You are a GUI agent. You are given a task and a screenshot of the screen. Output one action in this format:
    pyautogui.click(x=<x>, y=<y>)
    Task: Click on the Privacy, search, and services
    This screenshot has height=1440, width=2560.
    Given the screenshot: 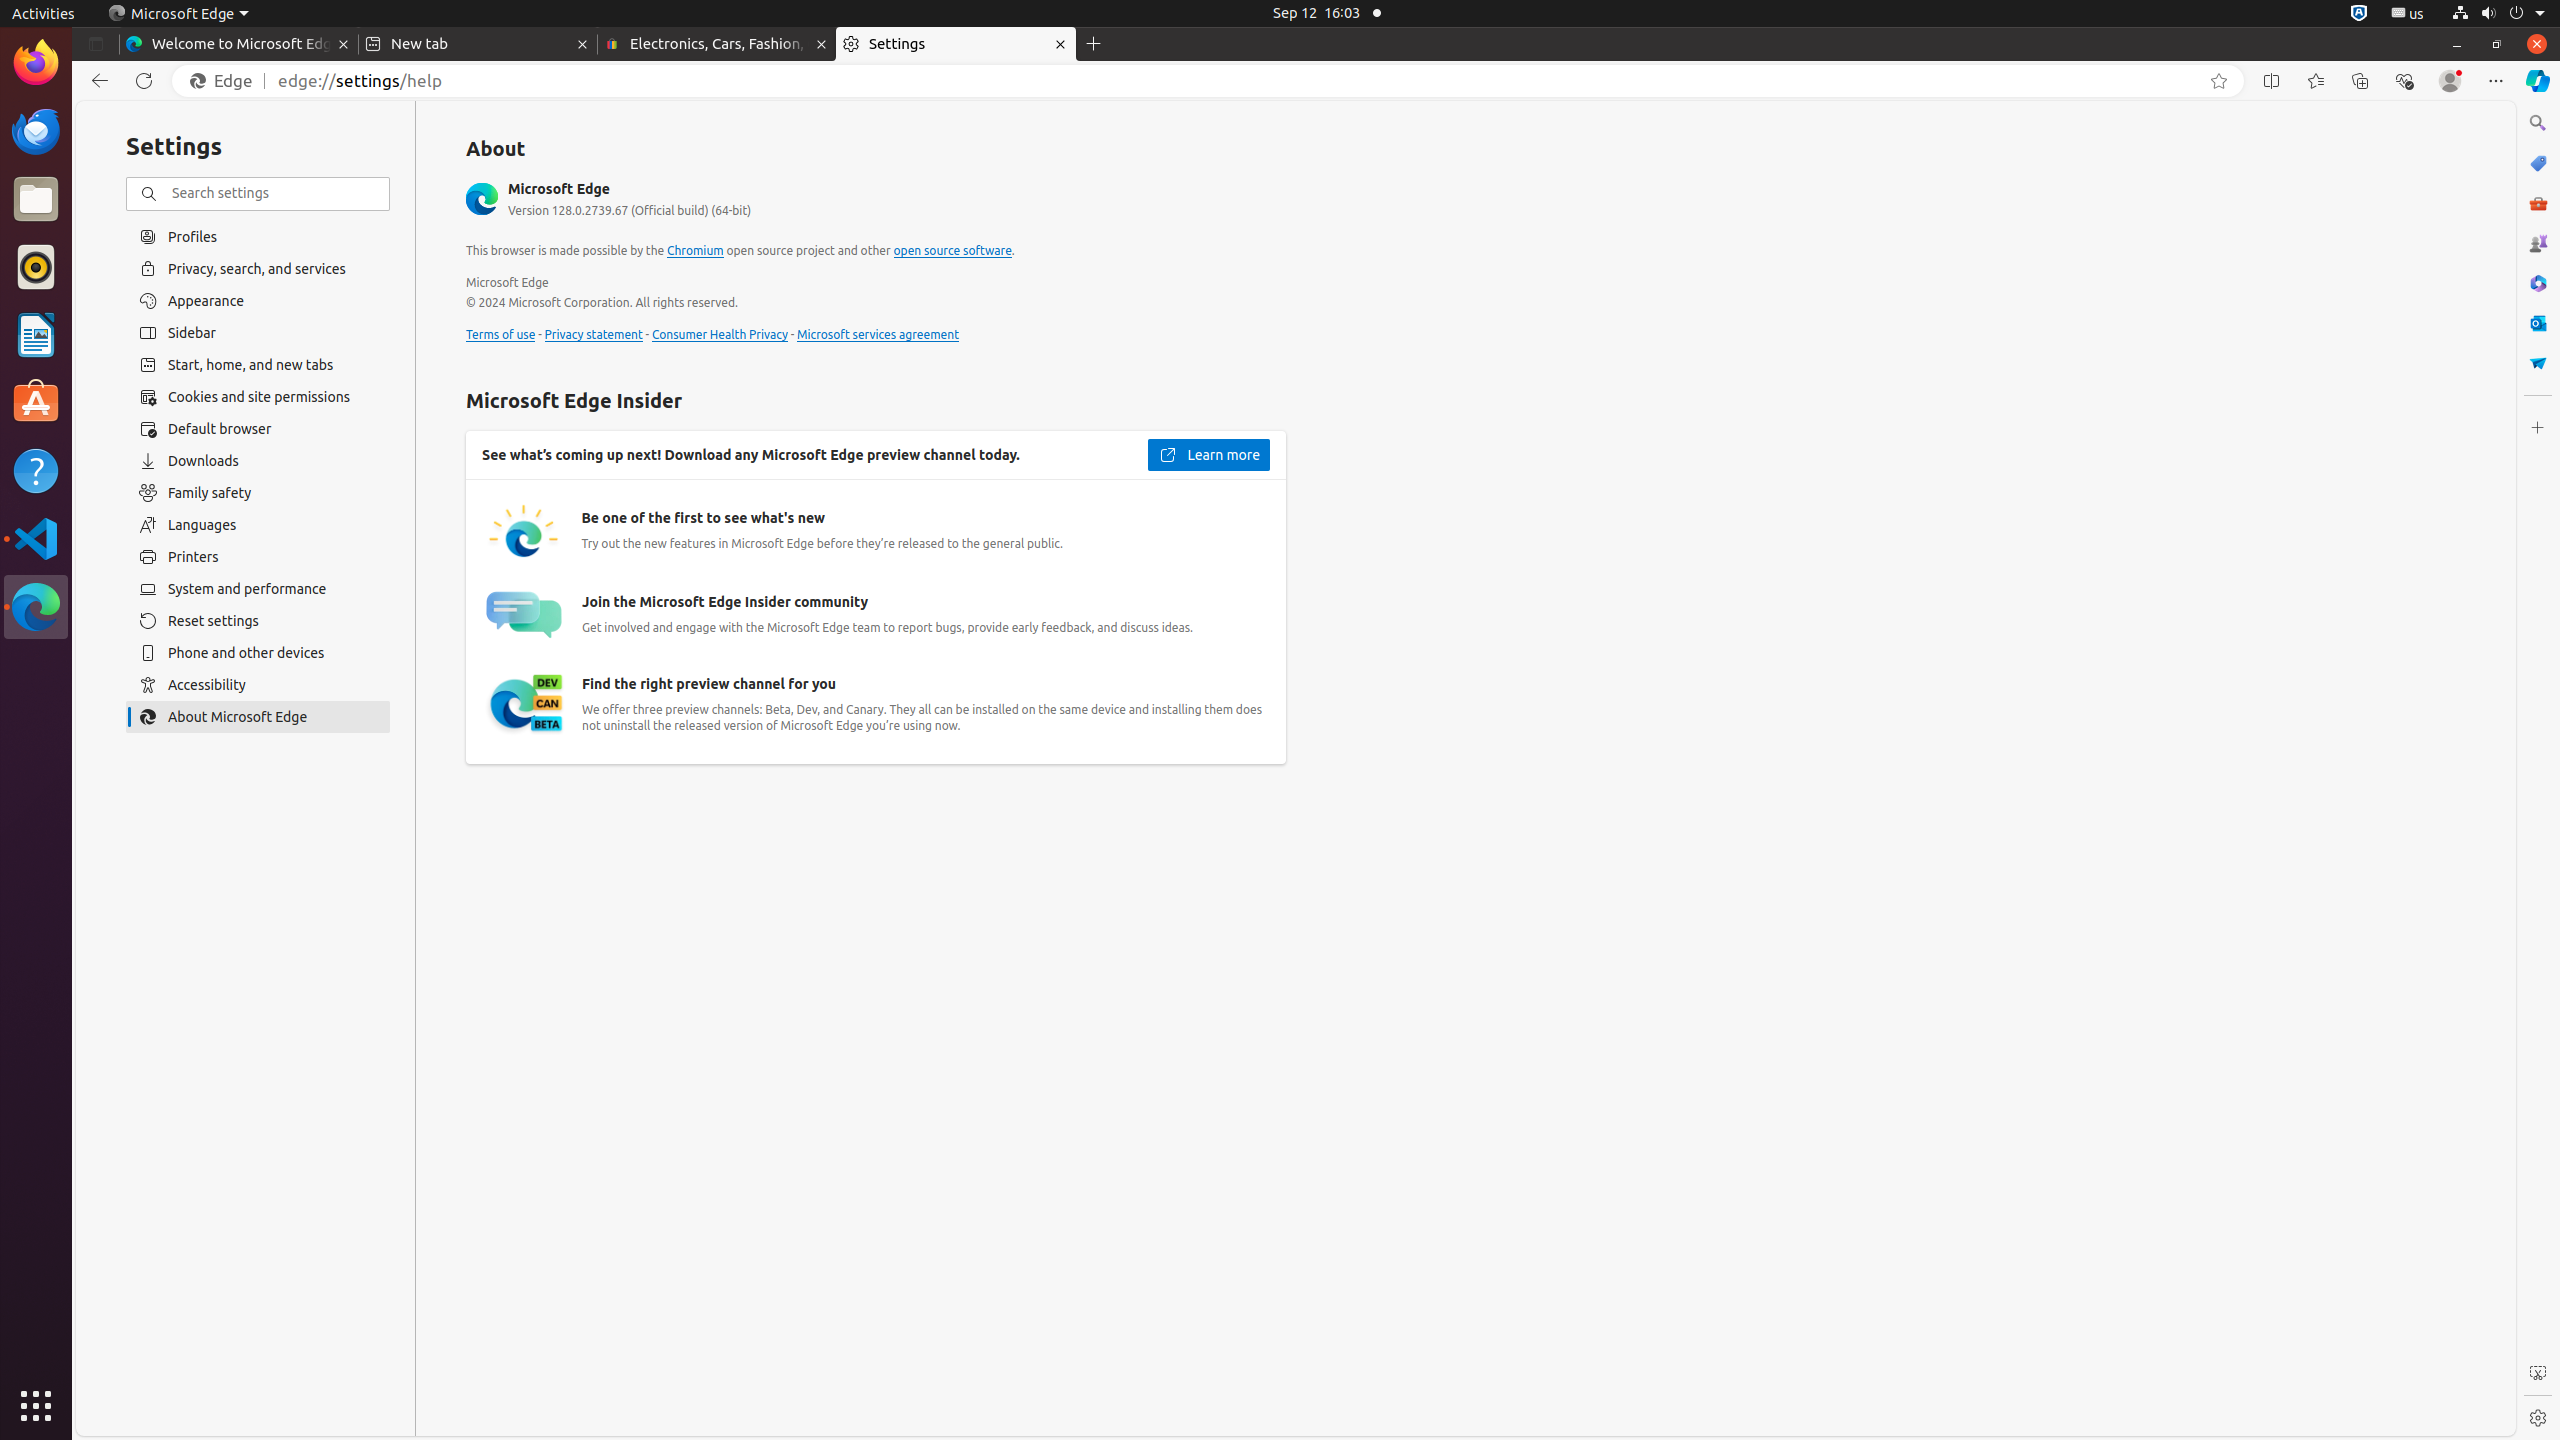 What is the action you would take?
    pyautogui.click(x=258, y=268)
    